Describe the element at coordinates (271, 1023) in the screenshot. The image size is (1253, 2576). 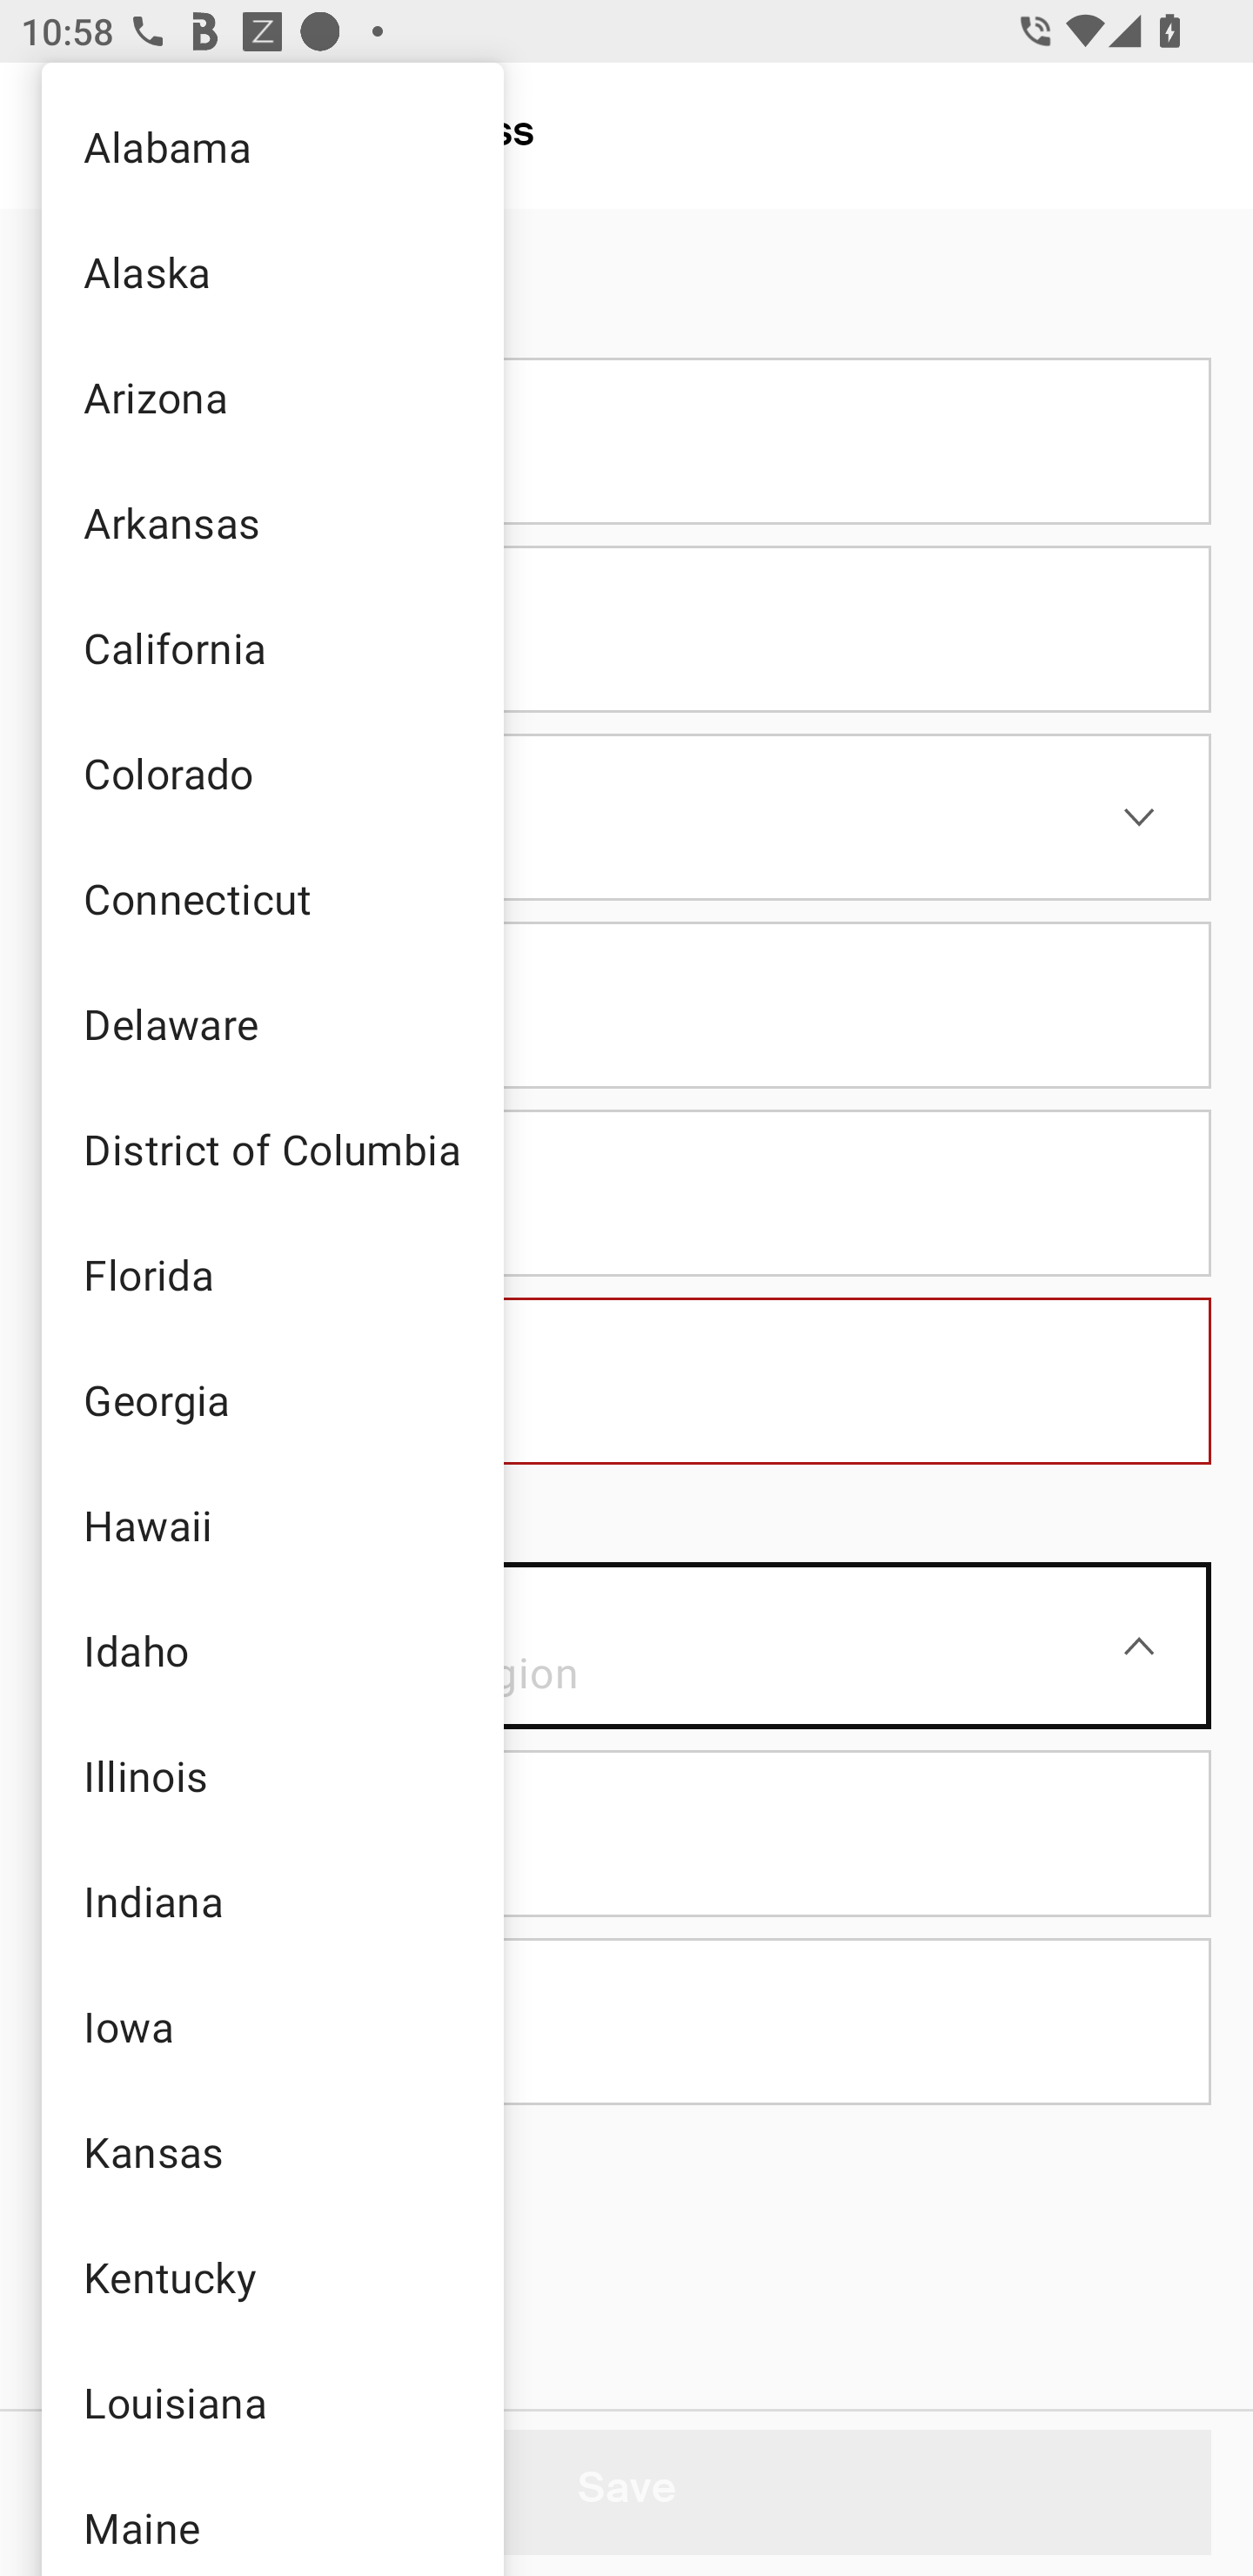
I see `Delaware` at that location.